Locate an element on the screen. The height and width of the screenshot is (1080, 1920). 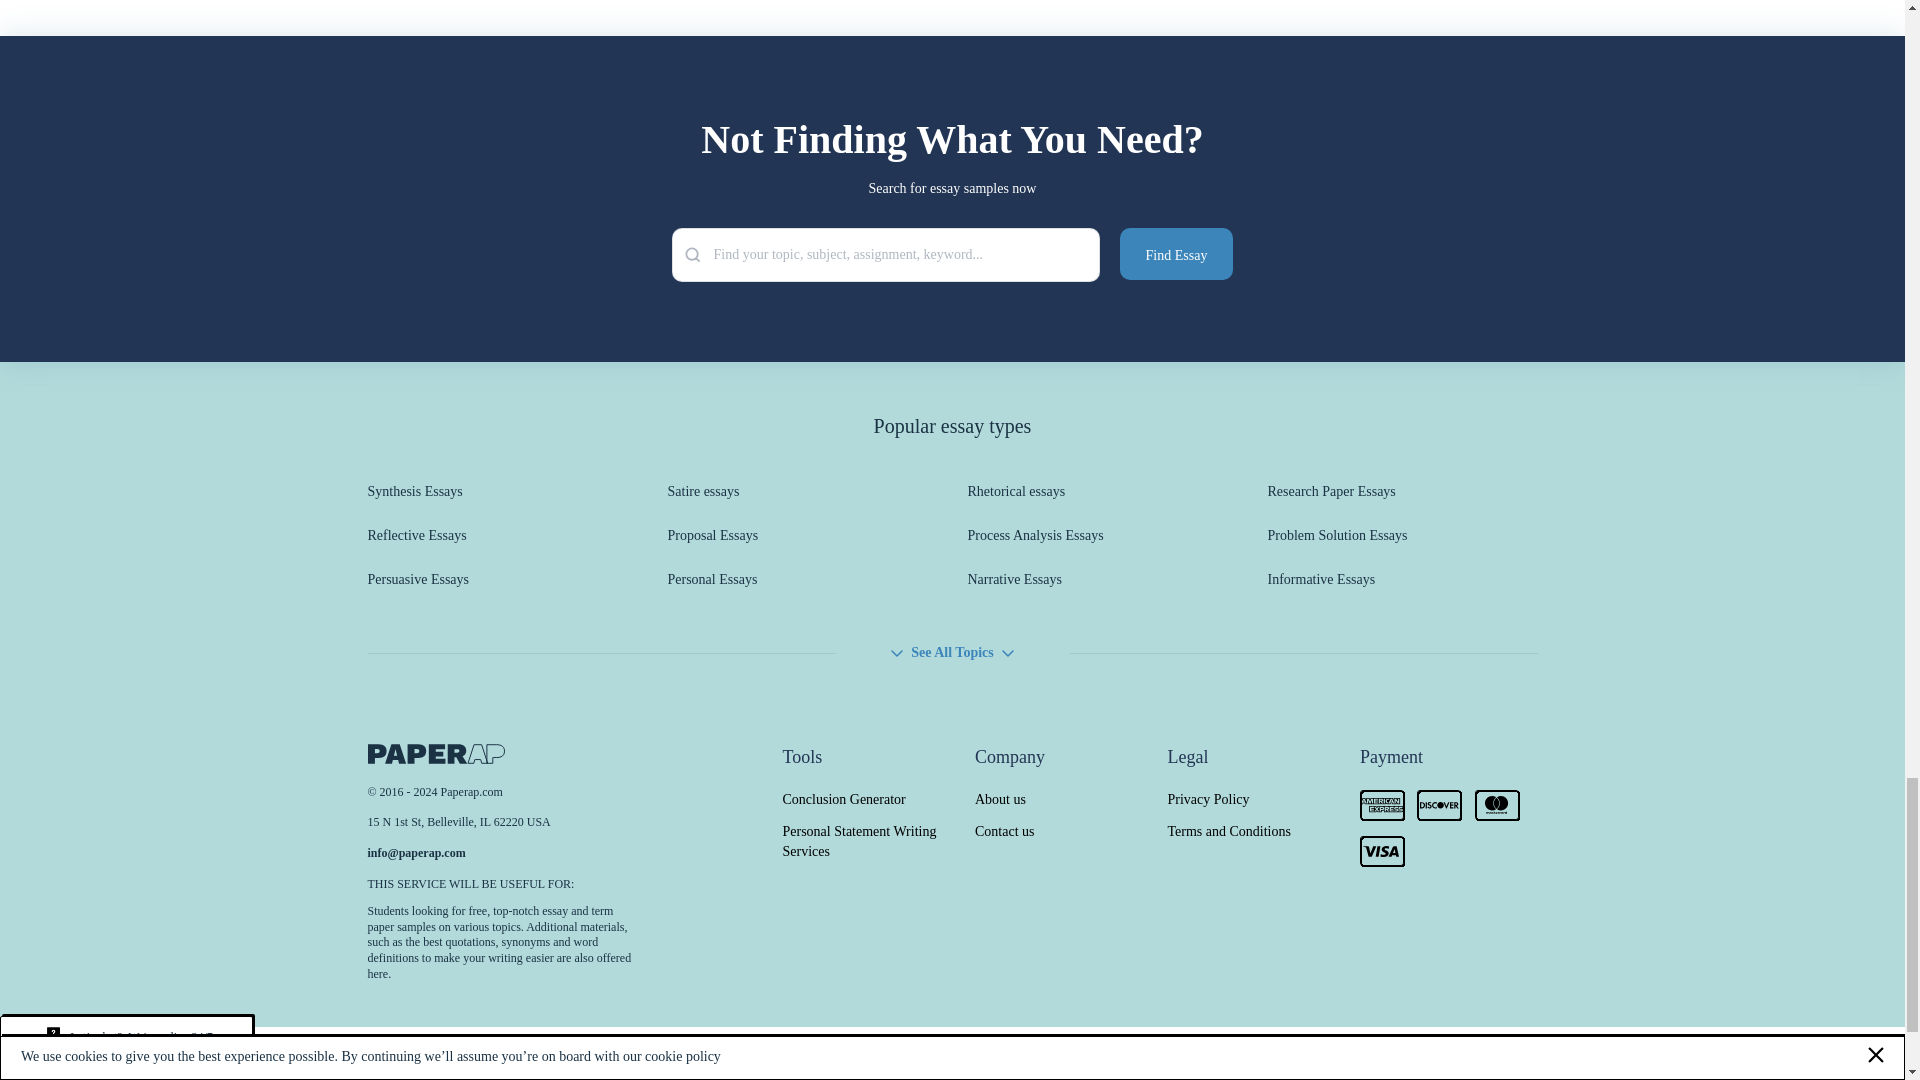
Find Essay is located at coordinates (1176, 253).